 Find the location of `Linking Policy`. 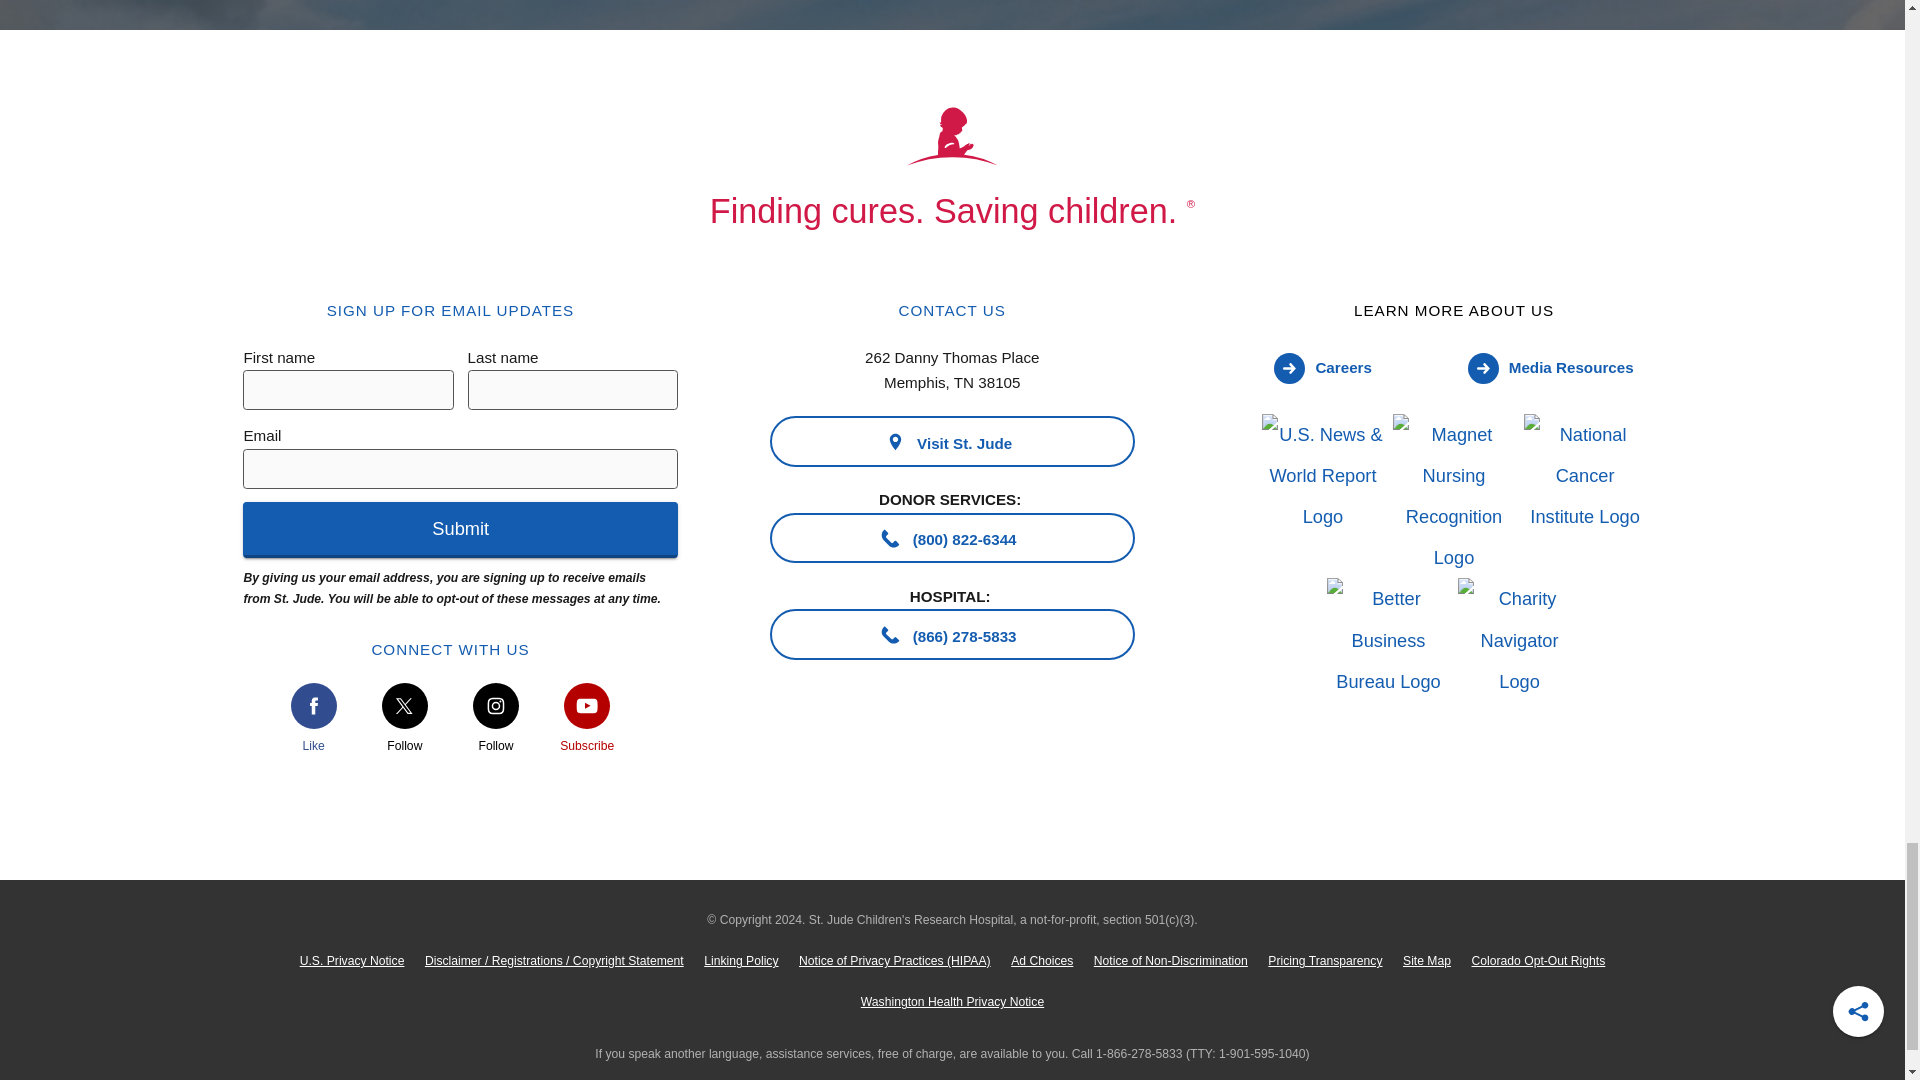

Linking Policy is located at coordinates (741, 960).